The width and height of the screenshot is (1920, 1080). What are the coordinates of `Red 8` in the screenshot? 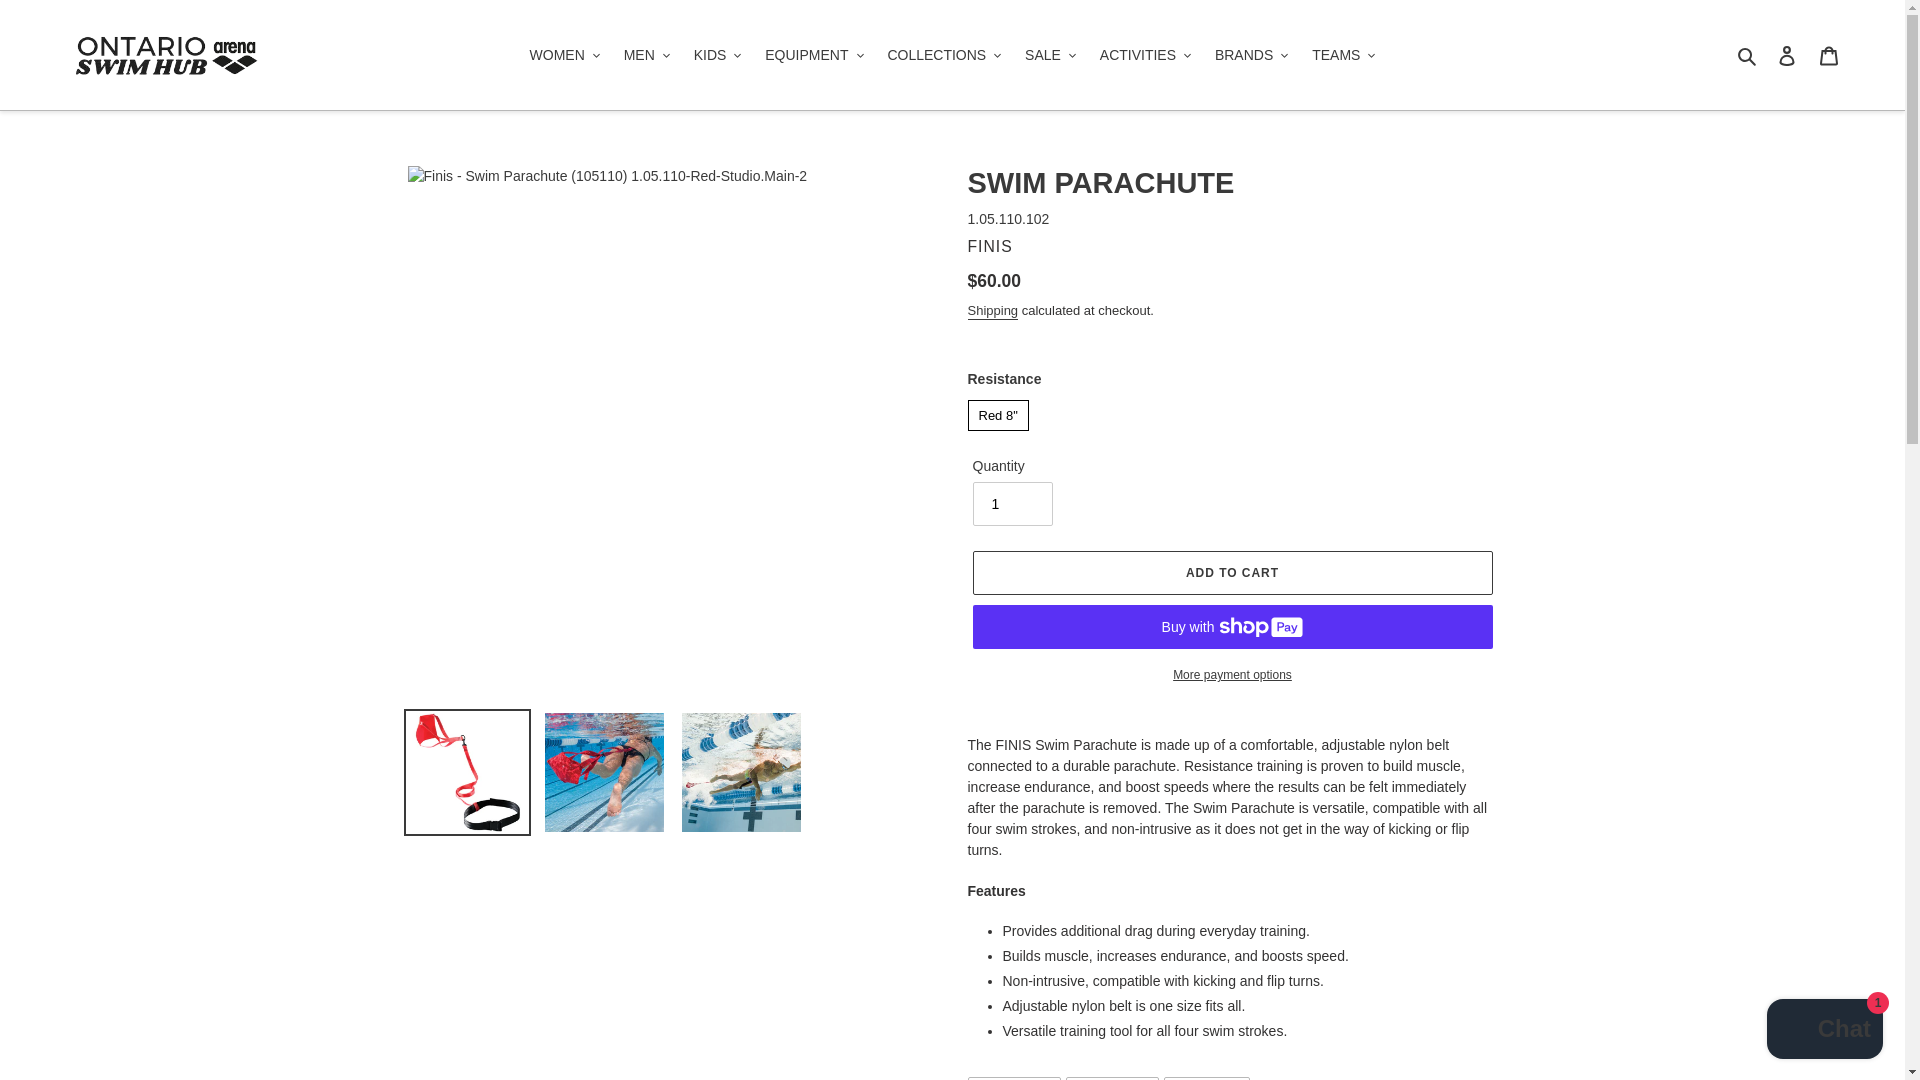 It's located at (998, 416).